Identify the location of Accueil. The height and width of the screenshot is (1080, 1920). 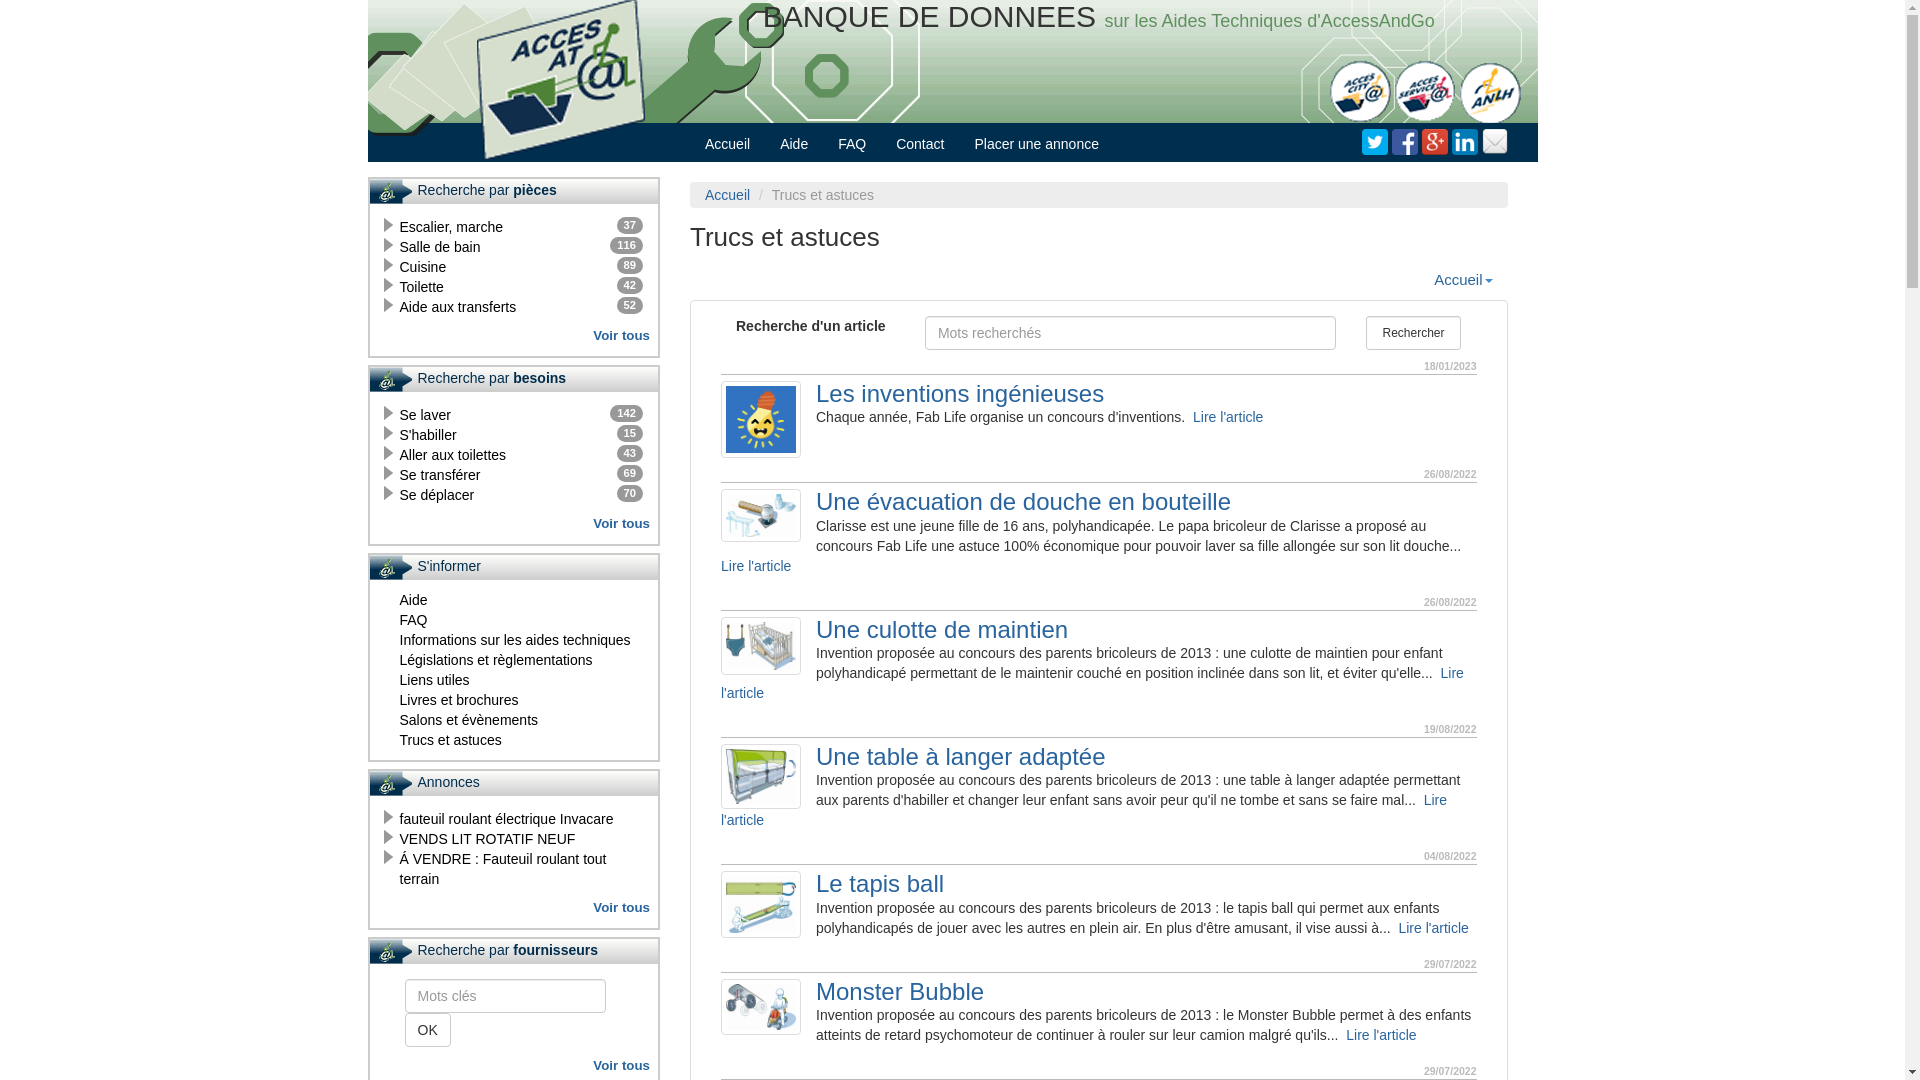
(728, 144).